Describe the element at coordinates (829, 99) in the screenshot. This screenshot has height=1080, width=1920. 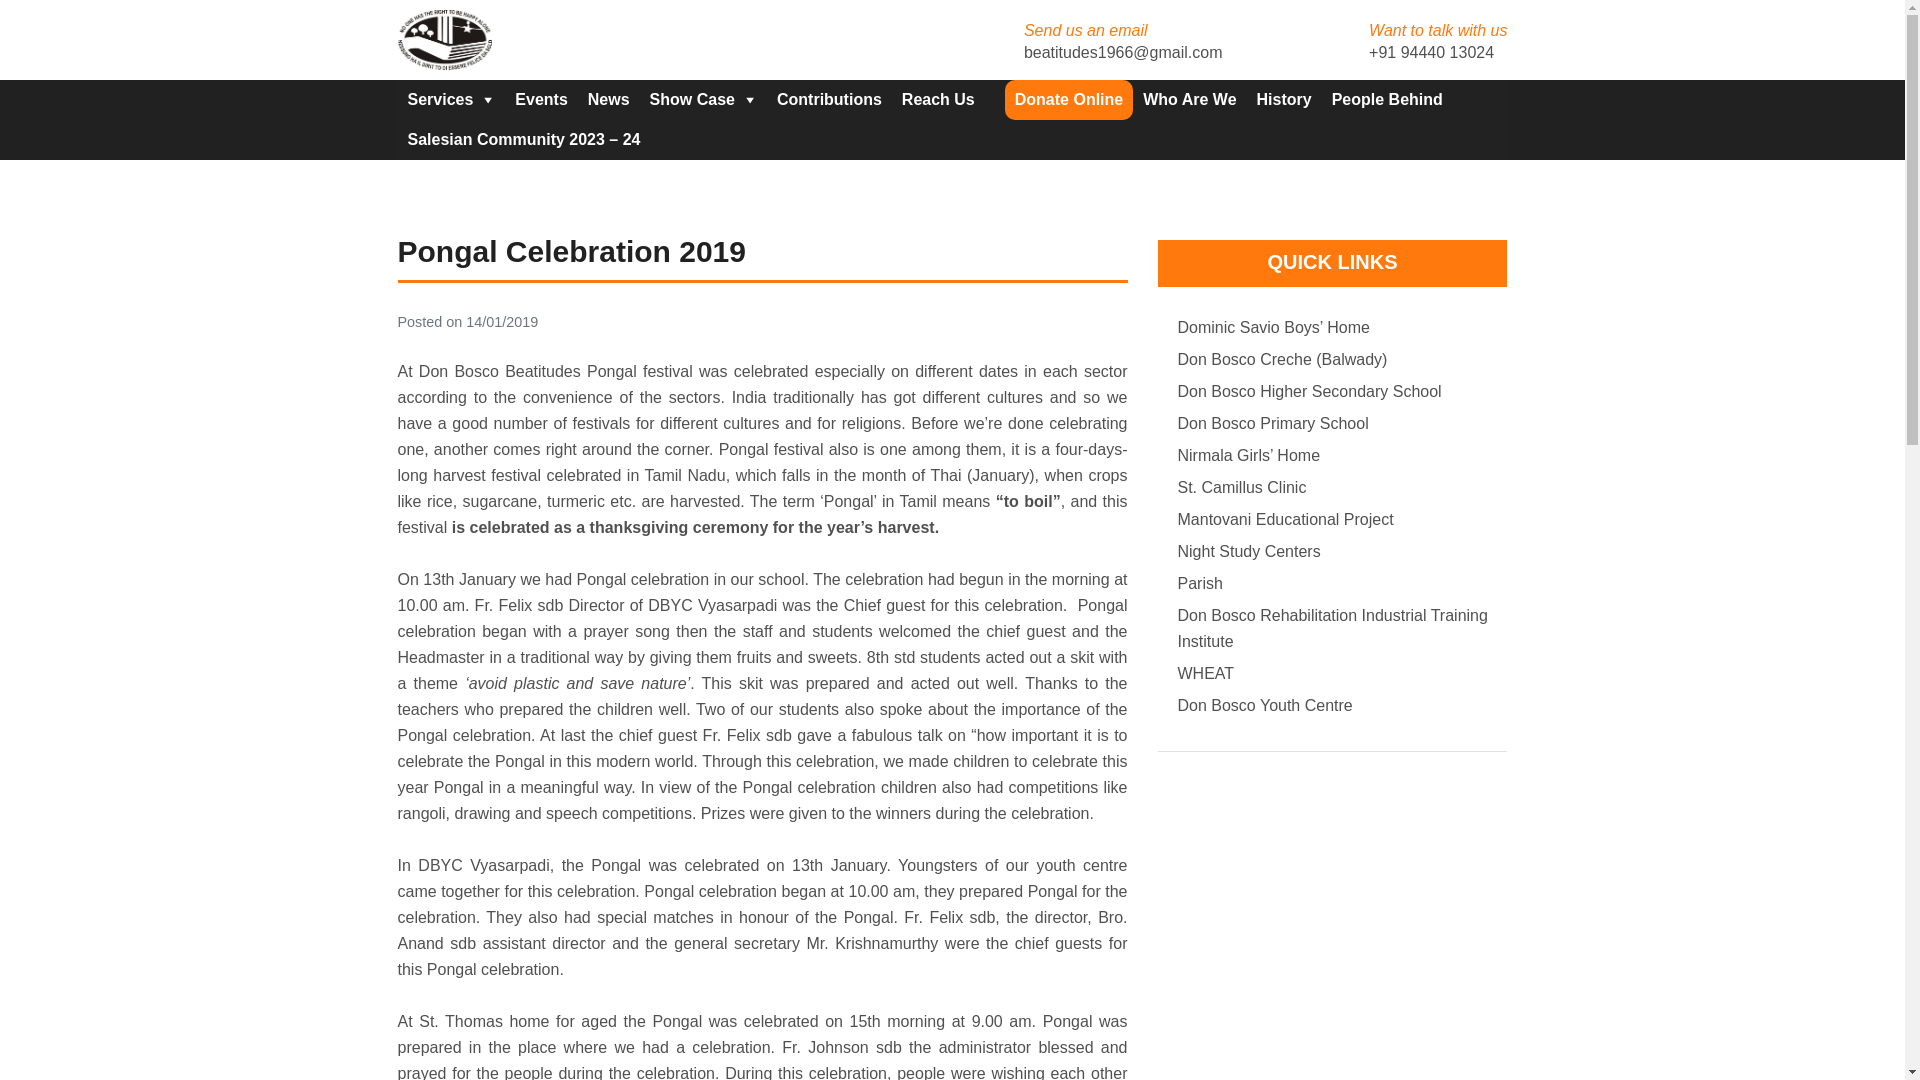
I see `Contributions` at that location.